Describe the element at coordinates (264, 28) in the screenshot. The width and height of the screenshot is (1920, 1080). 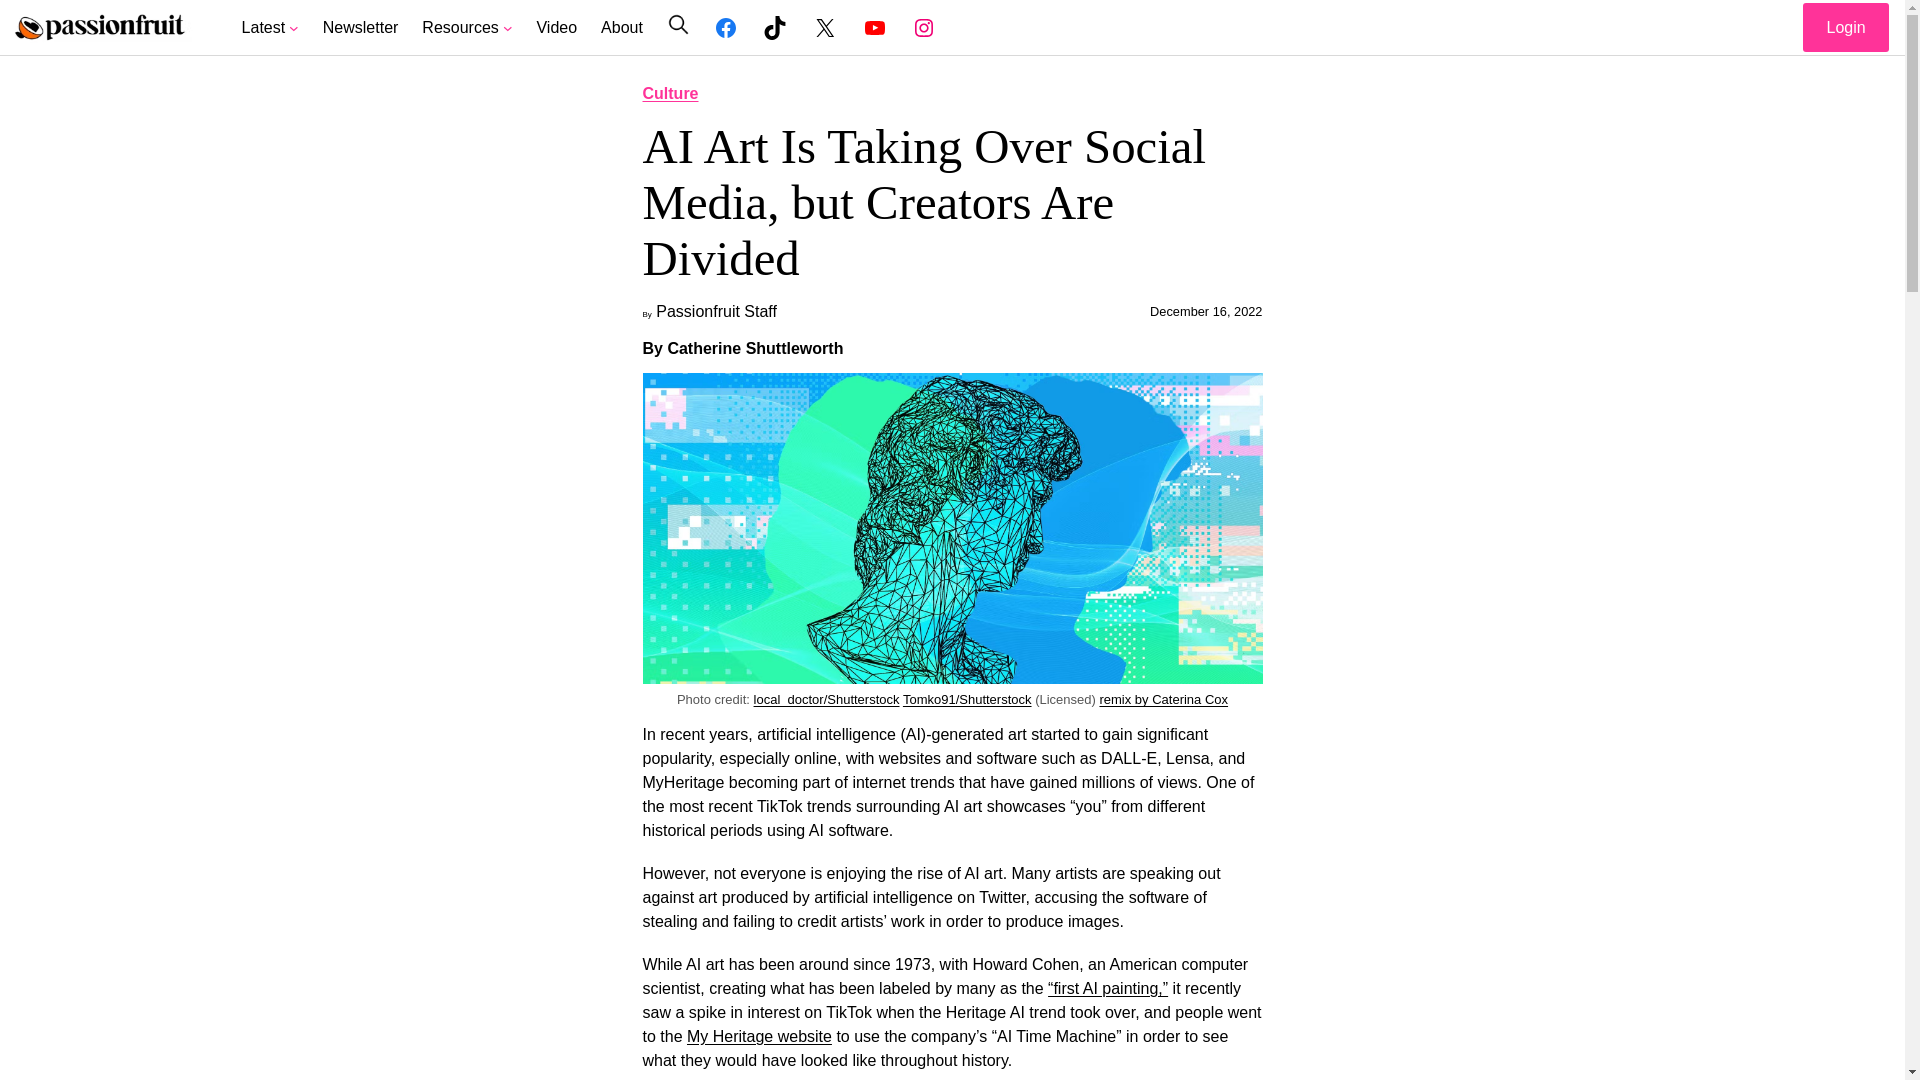
I see `Latest` at that location.